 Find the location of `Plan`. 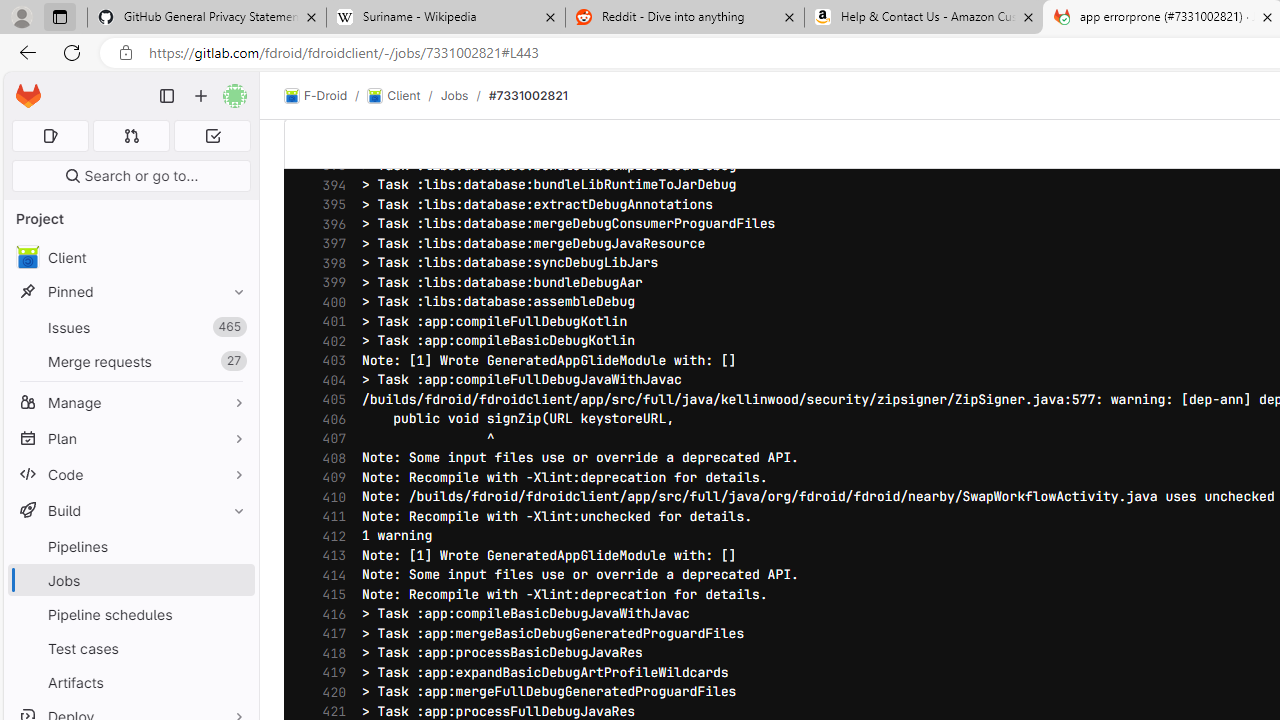

Plan is located at coordinates (130, 438).